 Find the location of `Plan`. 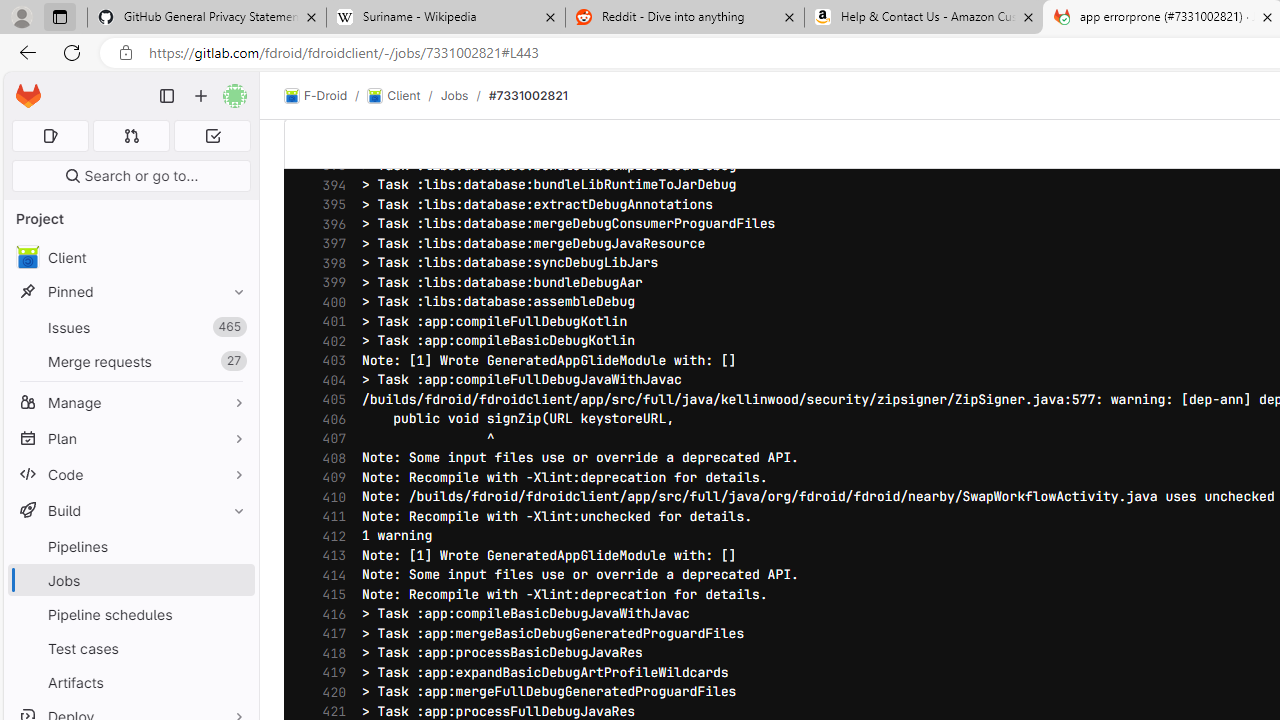

Plan is located at coordinates (130, 438).